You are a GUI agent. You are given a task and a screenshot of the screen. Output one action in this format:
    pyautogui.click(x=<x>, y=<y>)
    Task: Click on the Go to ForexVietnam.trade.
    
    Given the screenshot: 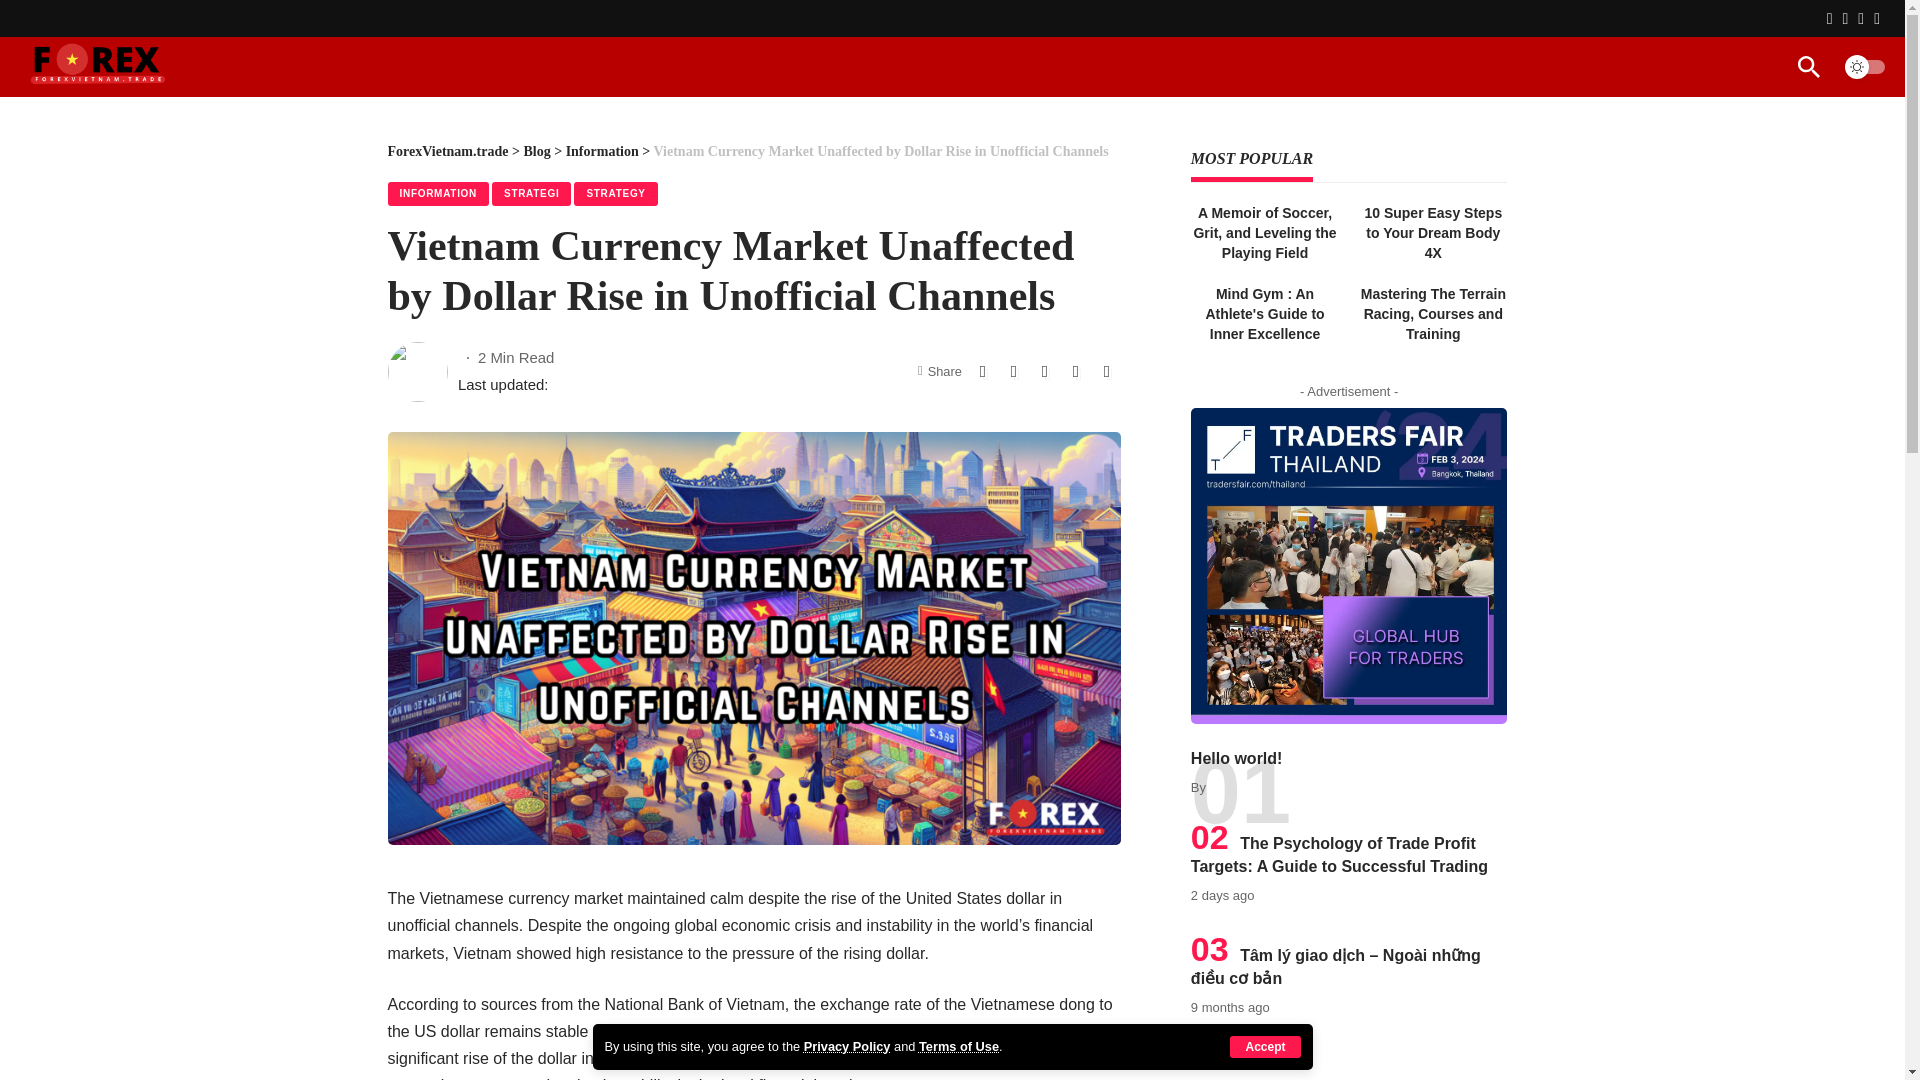 What is the action you would take?
    pyautogui.click(x=448, y=150)
    